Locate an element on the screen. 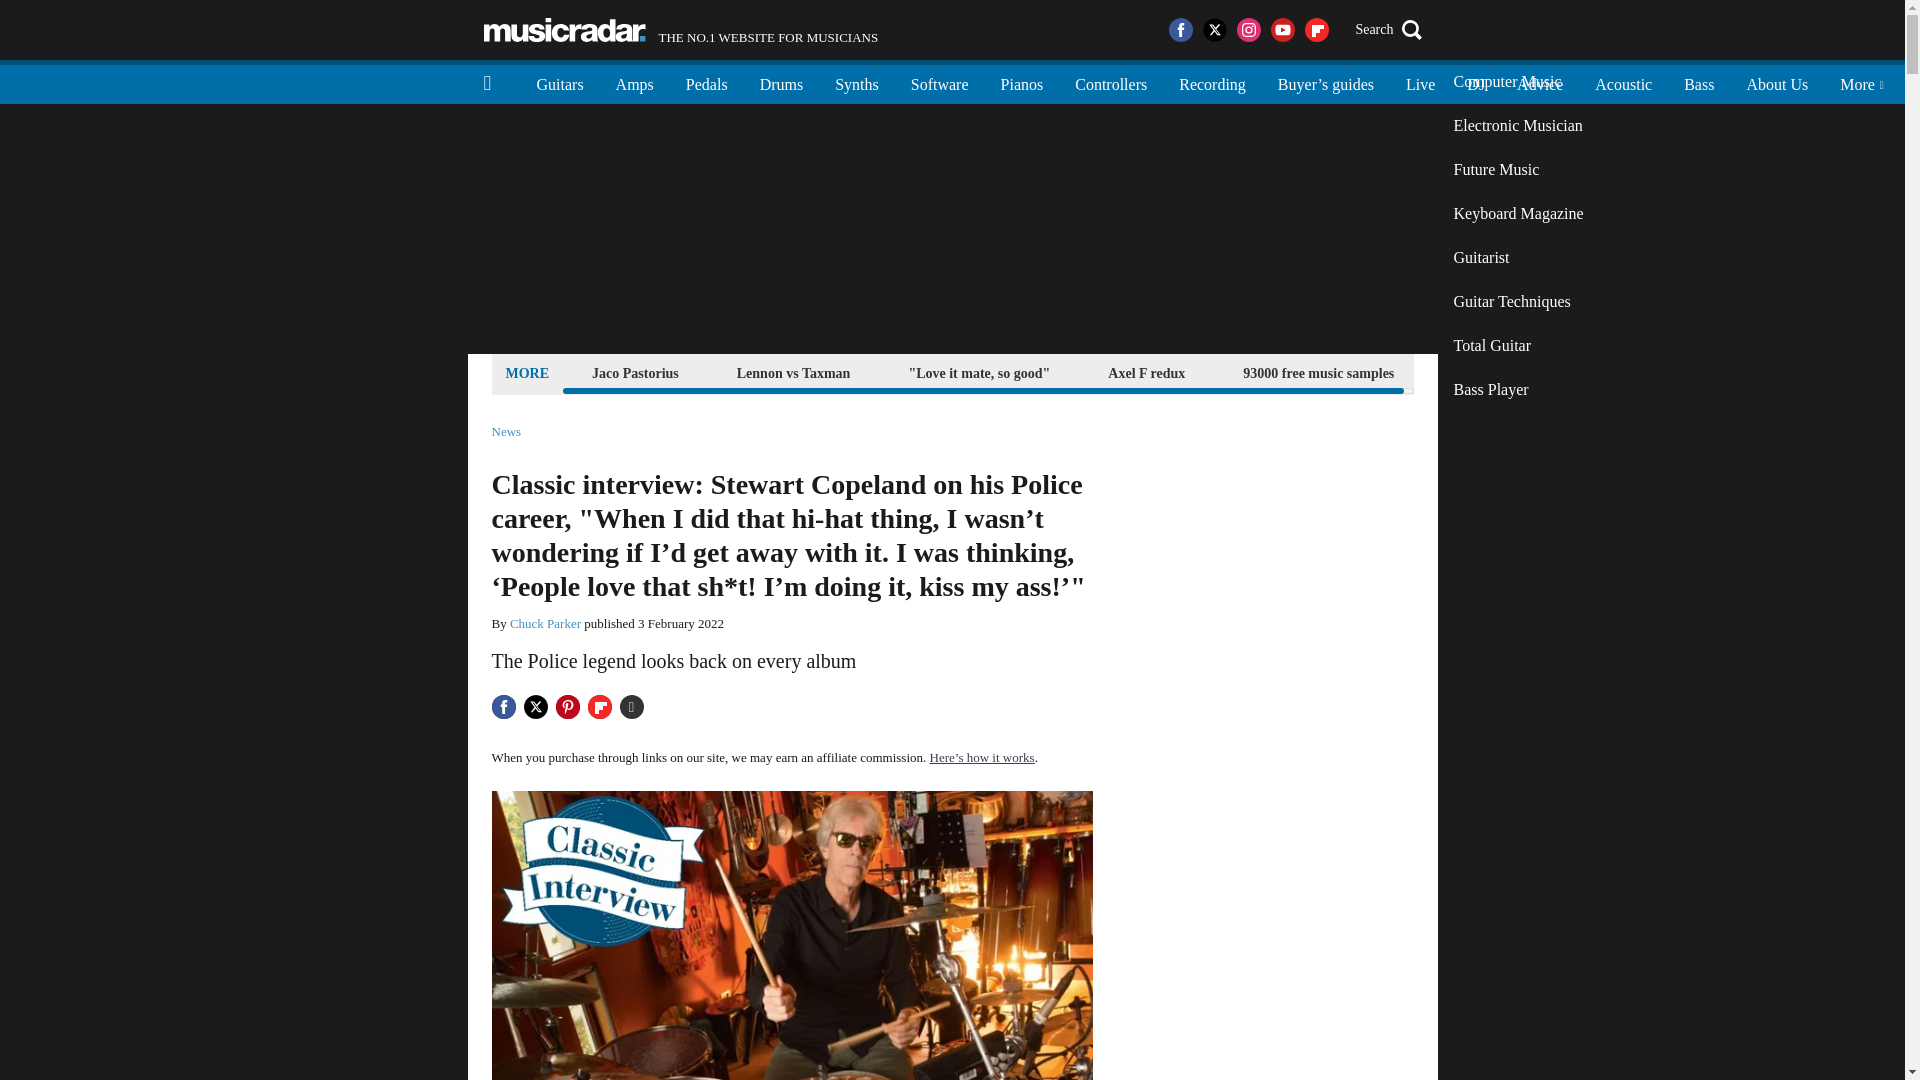 The width and height of the screenshot is (1920, 1080). Guitar Techniques is located at coordinates (1518, 302).